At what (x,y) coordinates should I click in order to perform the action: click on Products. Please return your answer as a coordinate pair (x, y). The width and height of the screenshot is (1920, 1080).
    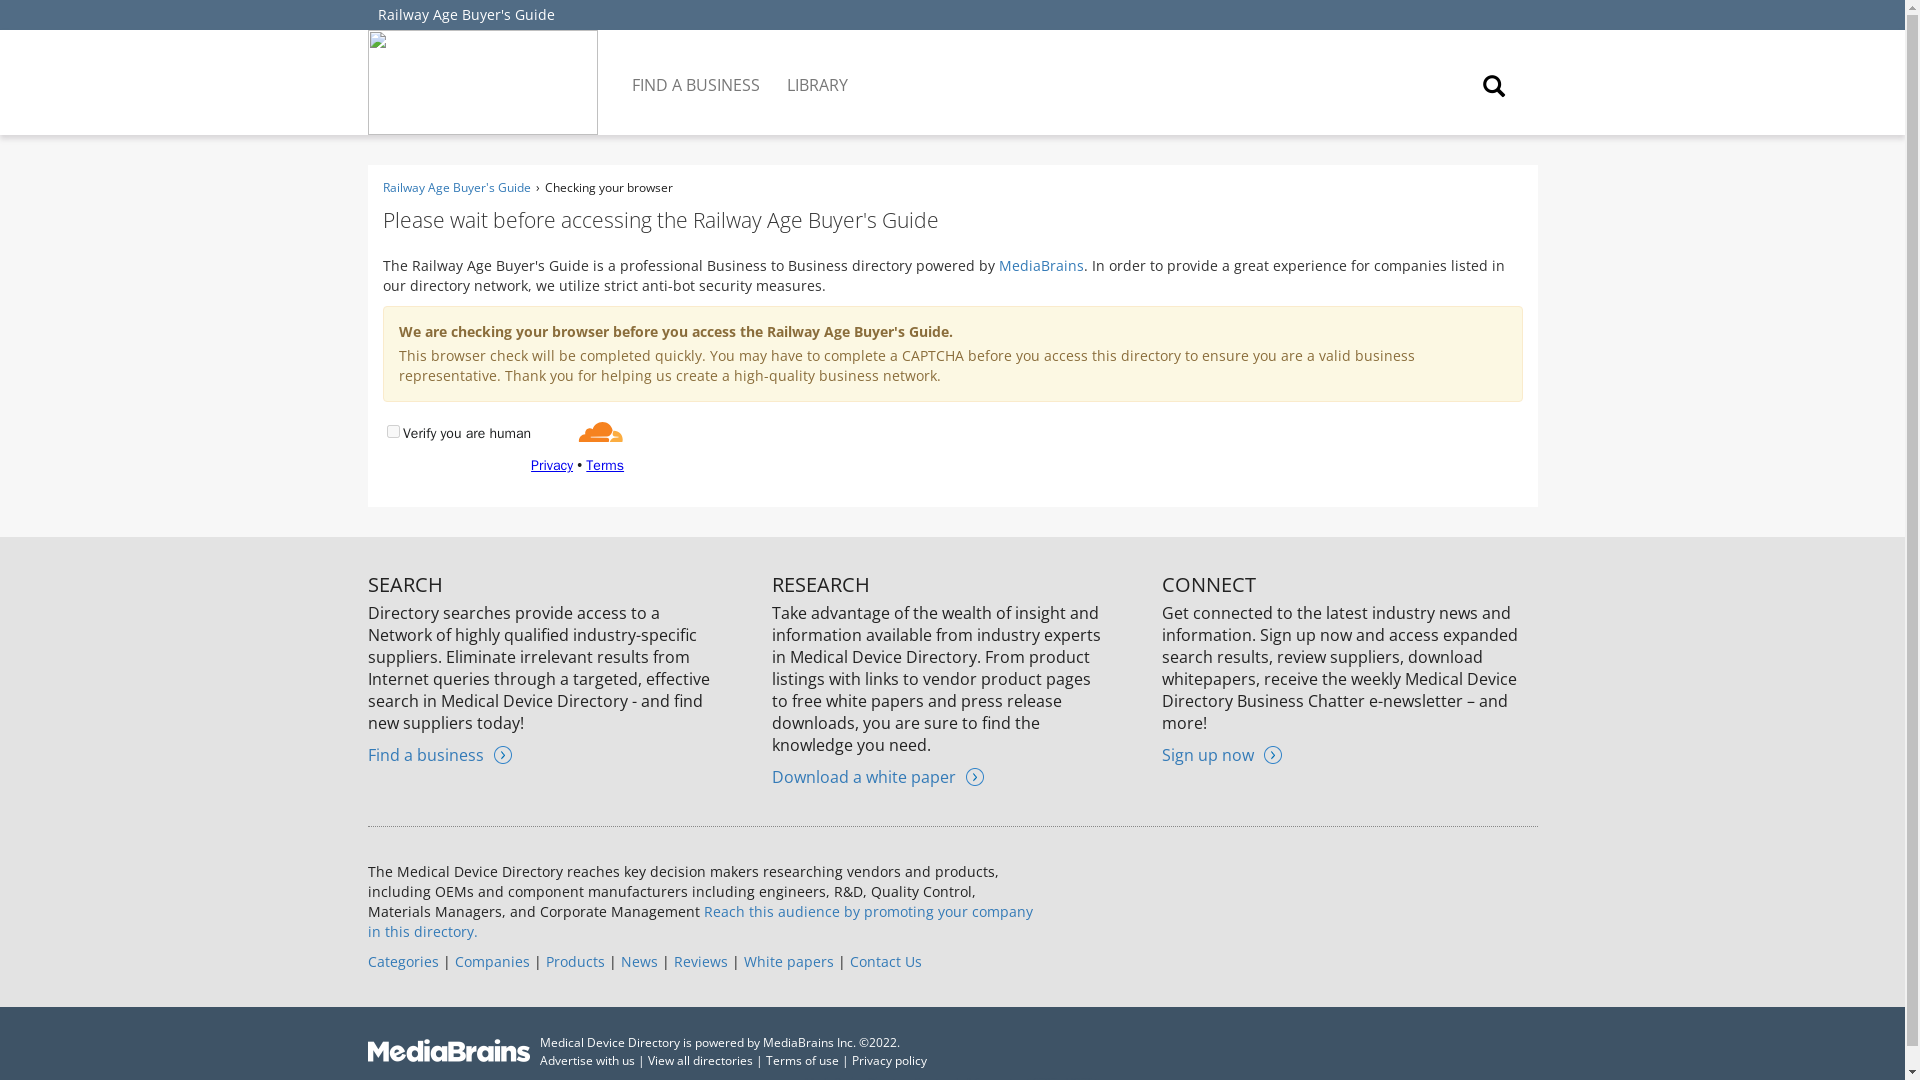
    Looking at the image, I should click on (574, 960).